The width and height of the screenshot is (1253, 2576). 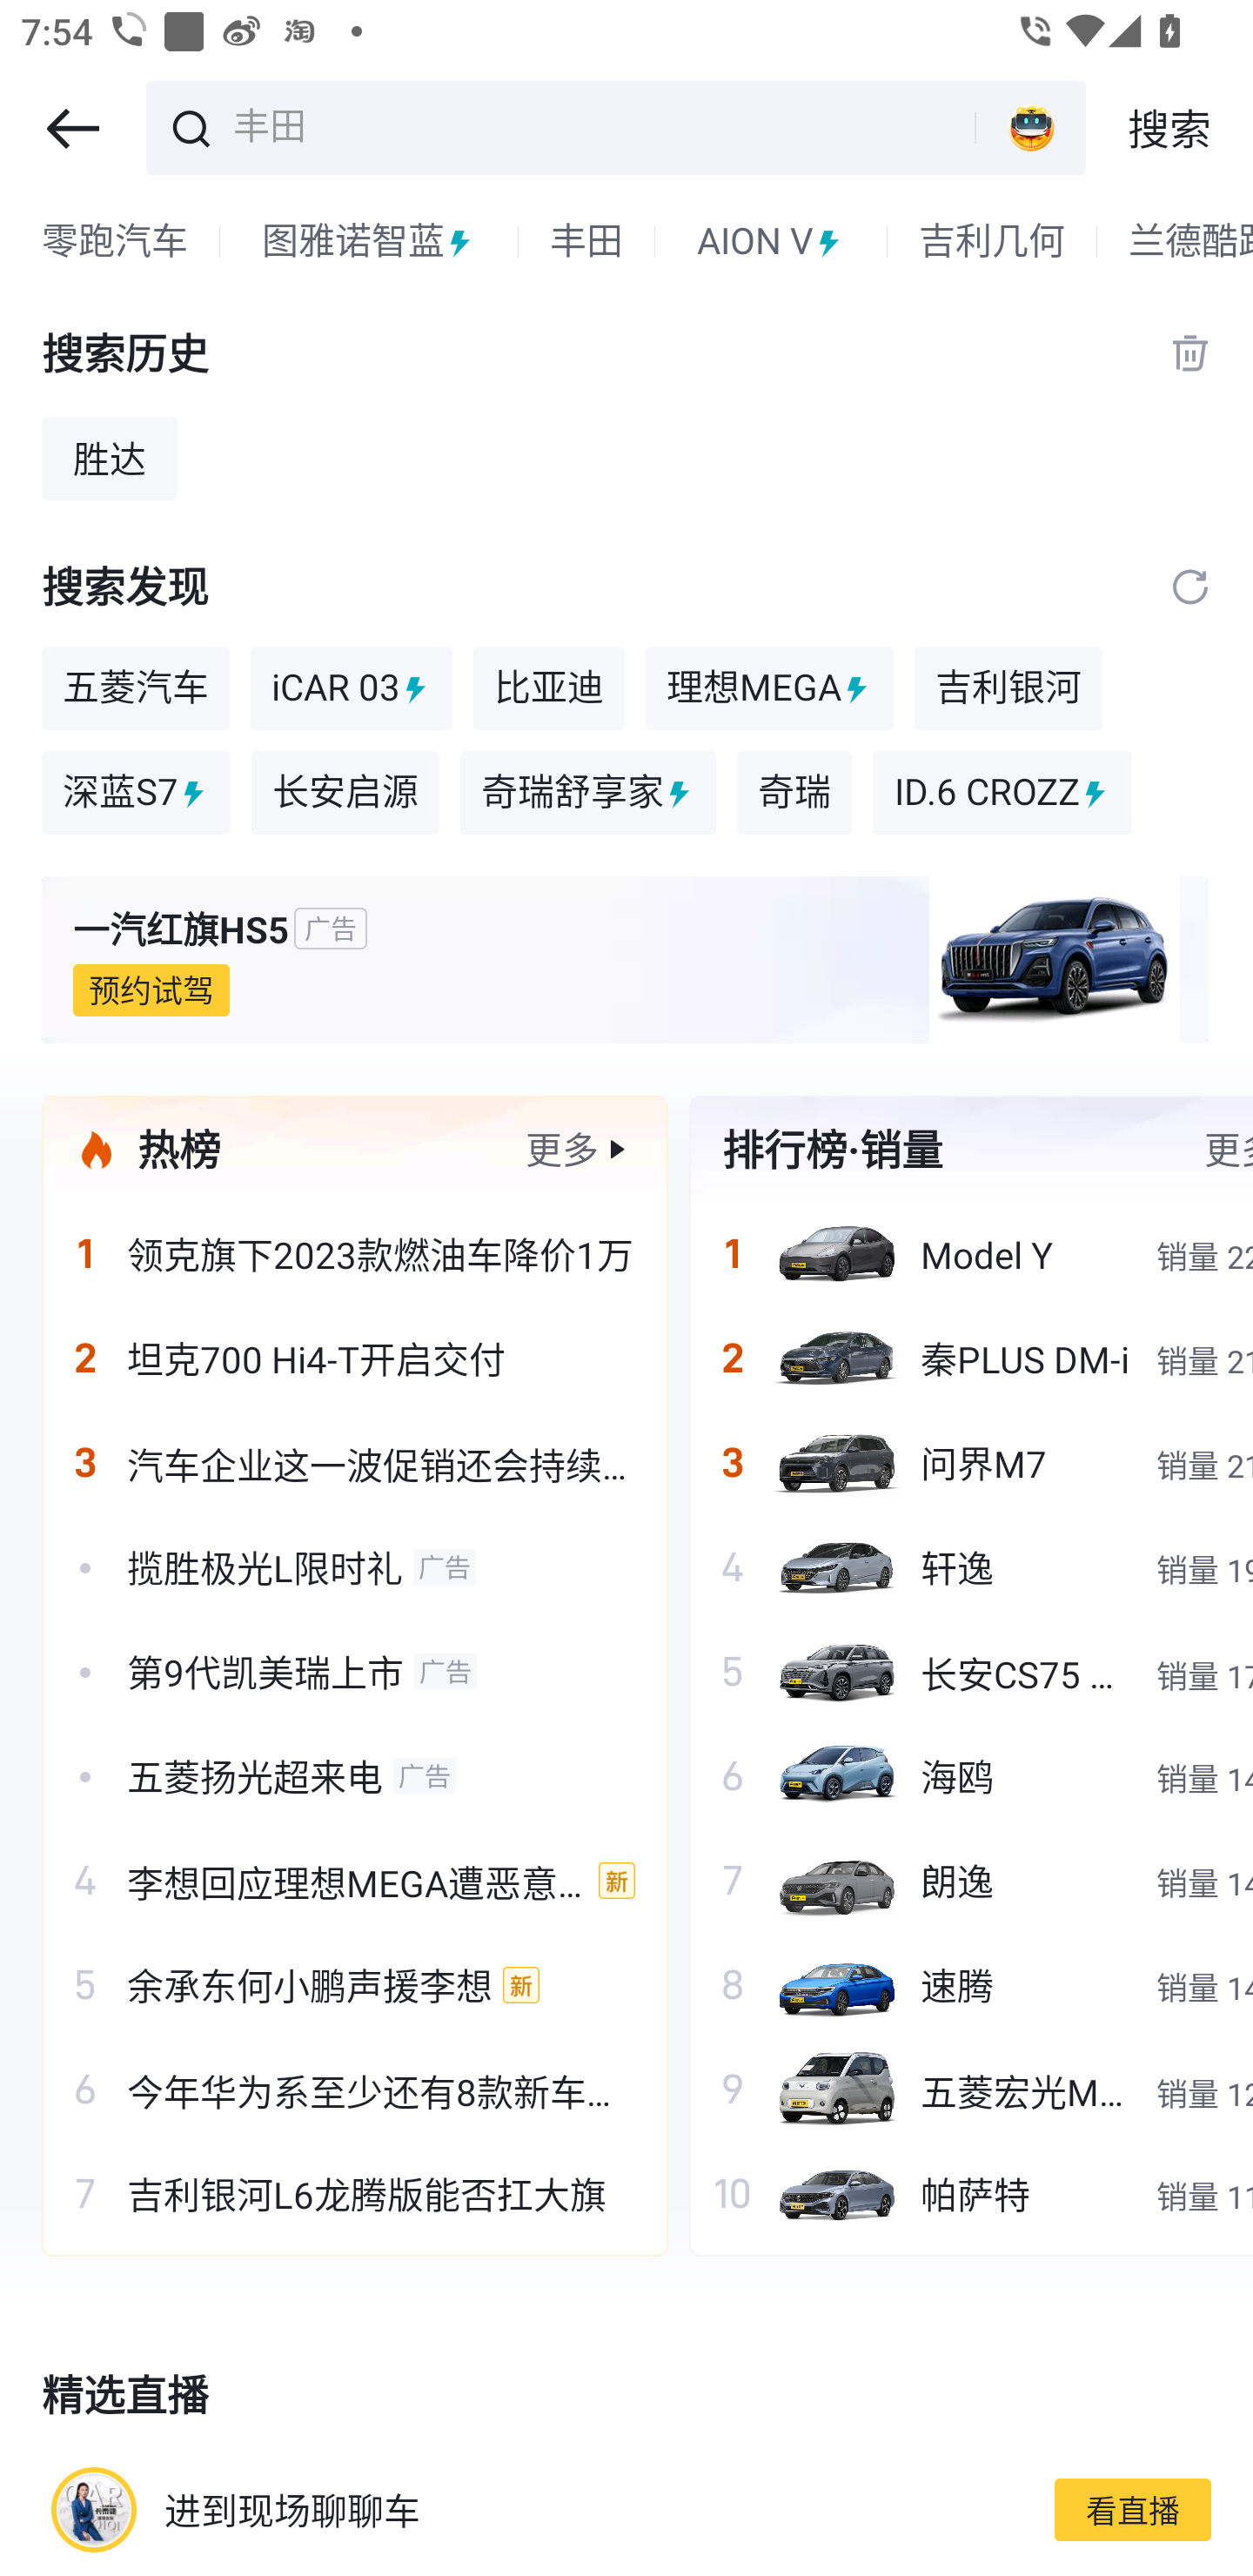 What do you see at coordinates (971, 2089) in the screenshot?
I see `五菱宏光MINIEV 销量 12649` at bounding box center [971, 2089].